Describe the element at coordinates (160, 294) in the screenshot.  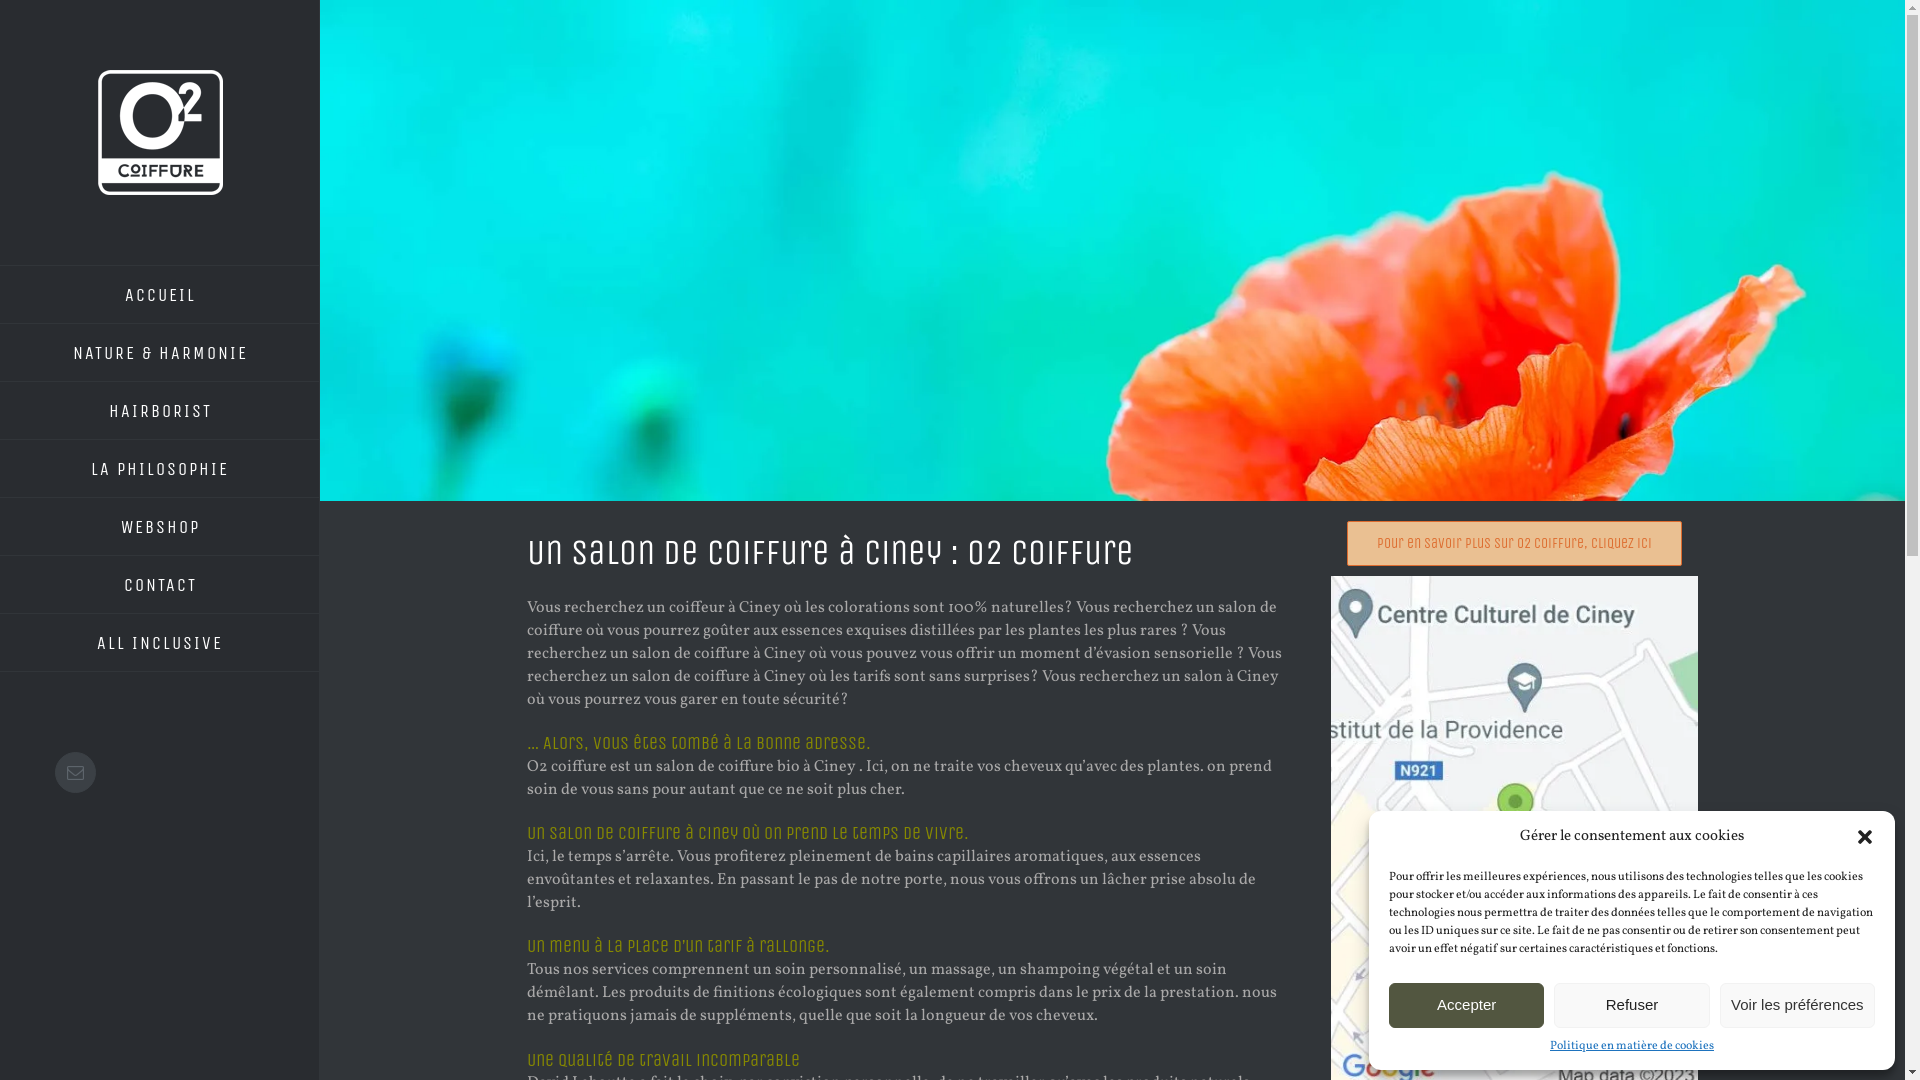
I see `ACCUEIL` at that location.